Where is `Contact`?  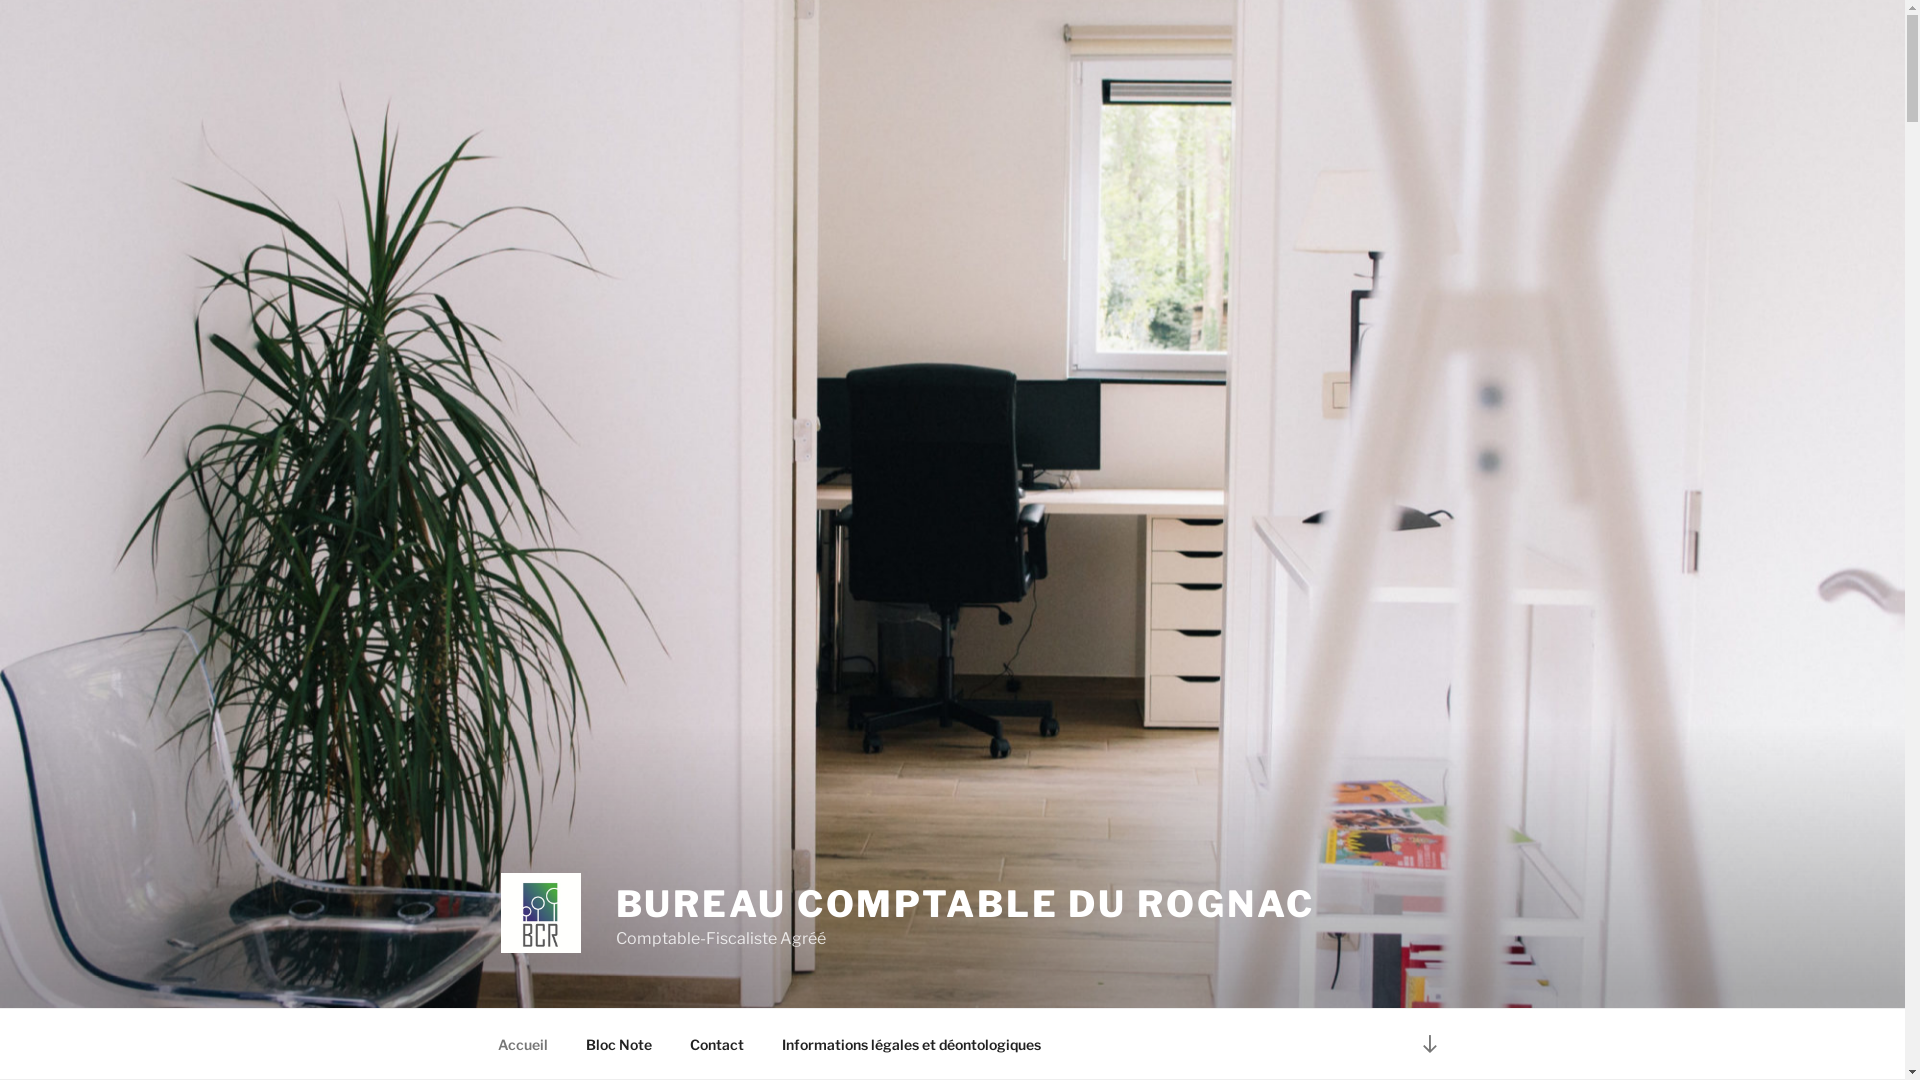 Contact is located at coordinates (716, 1044).